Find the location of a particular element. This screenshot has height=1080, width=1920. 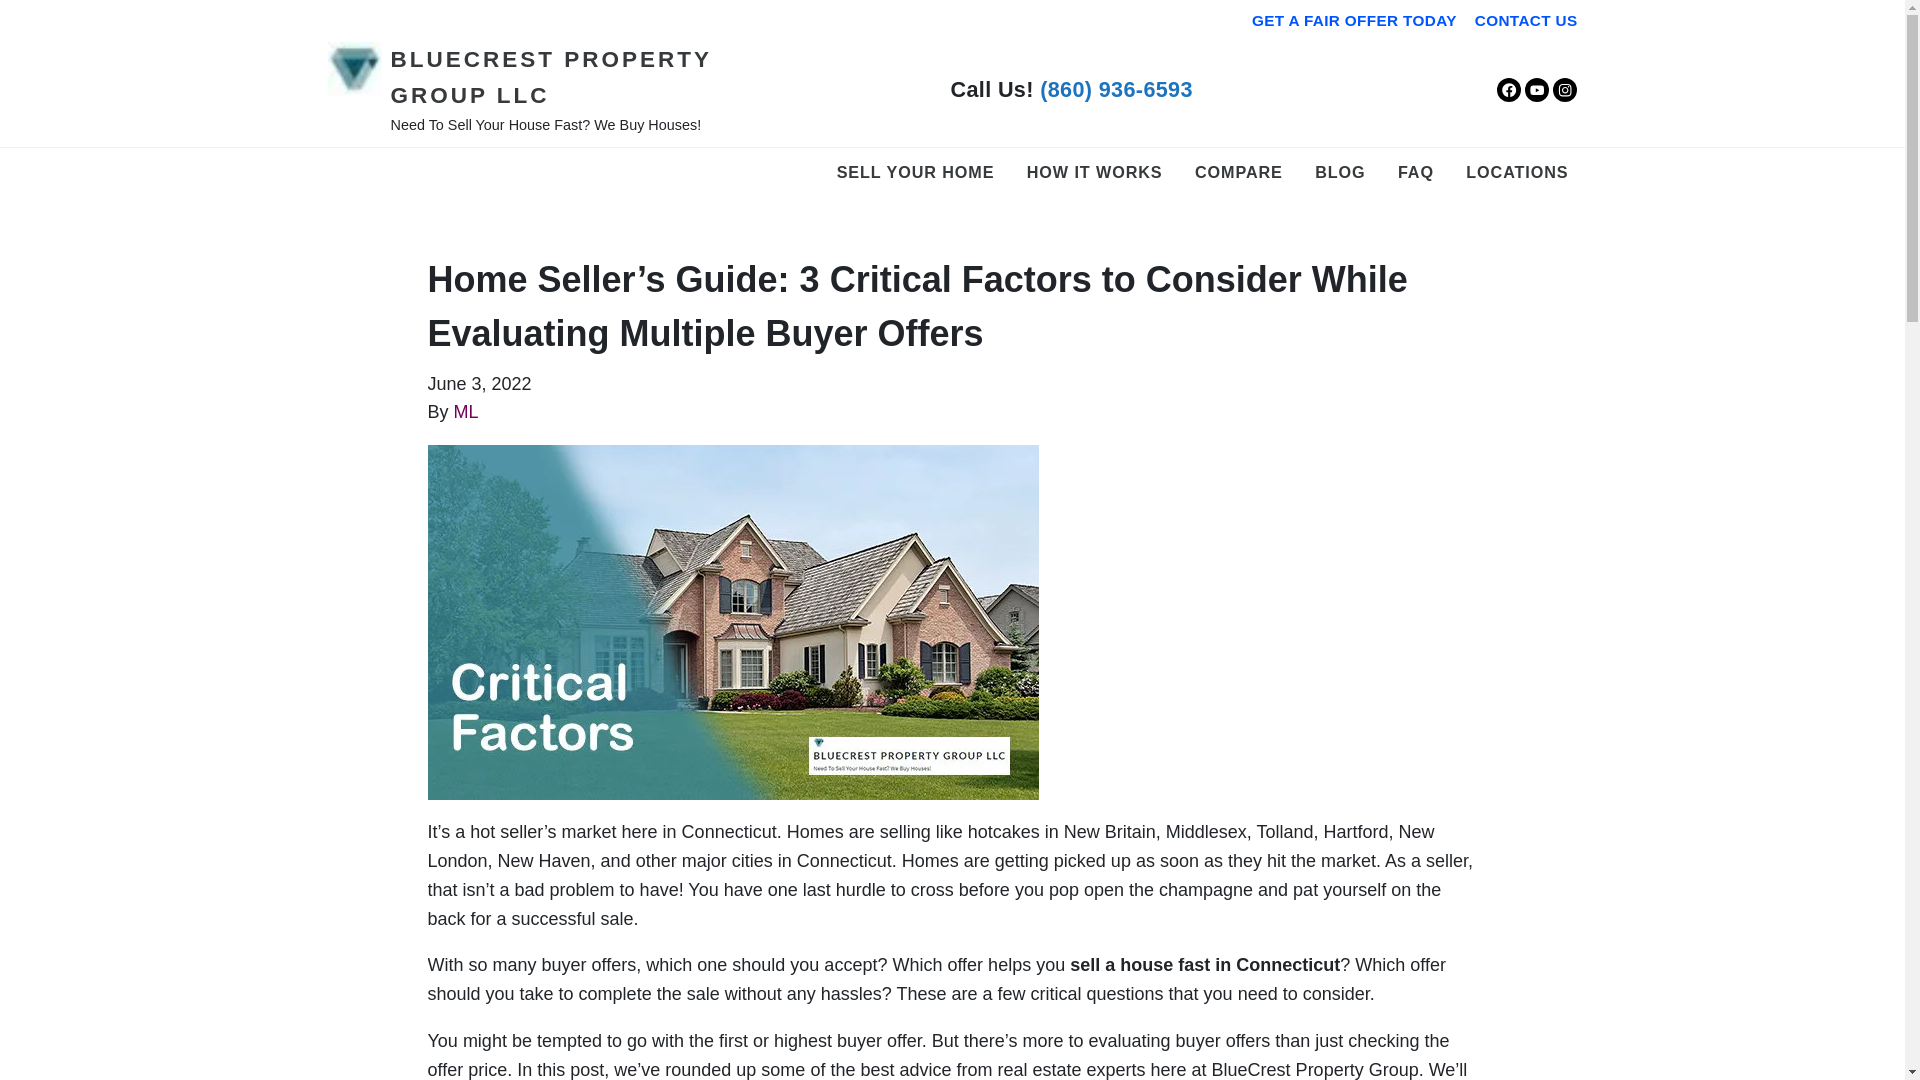

BLOG is located at coordinates (1340, 172).